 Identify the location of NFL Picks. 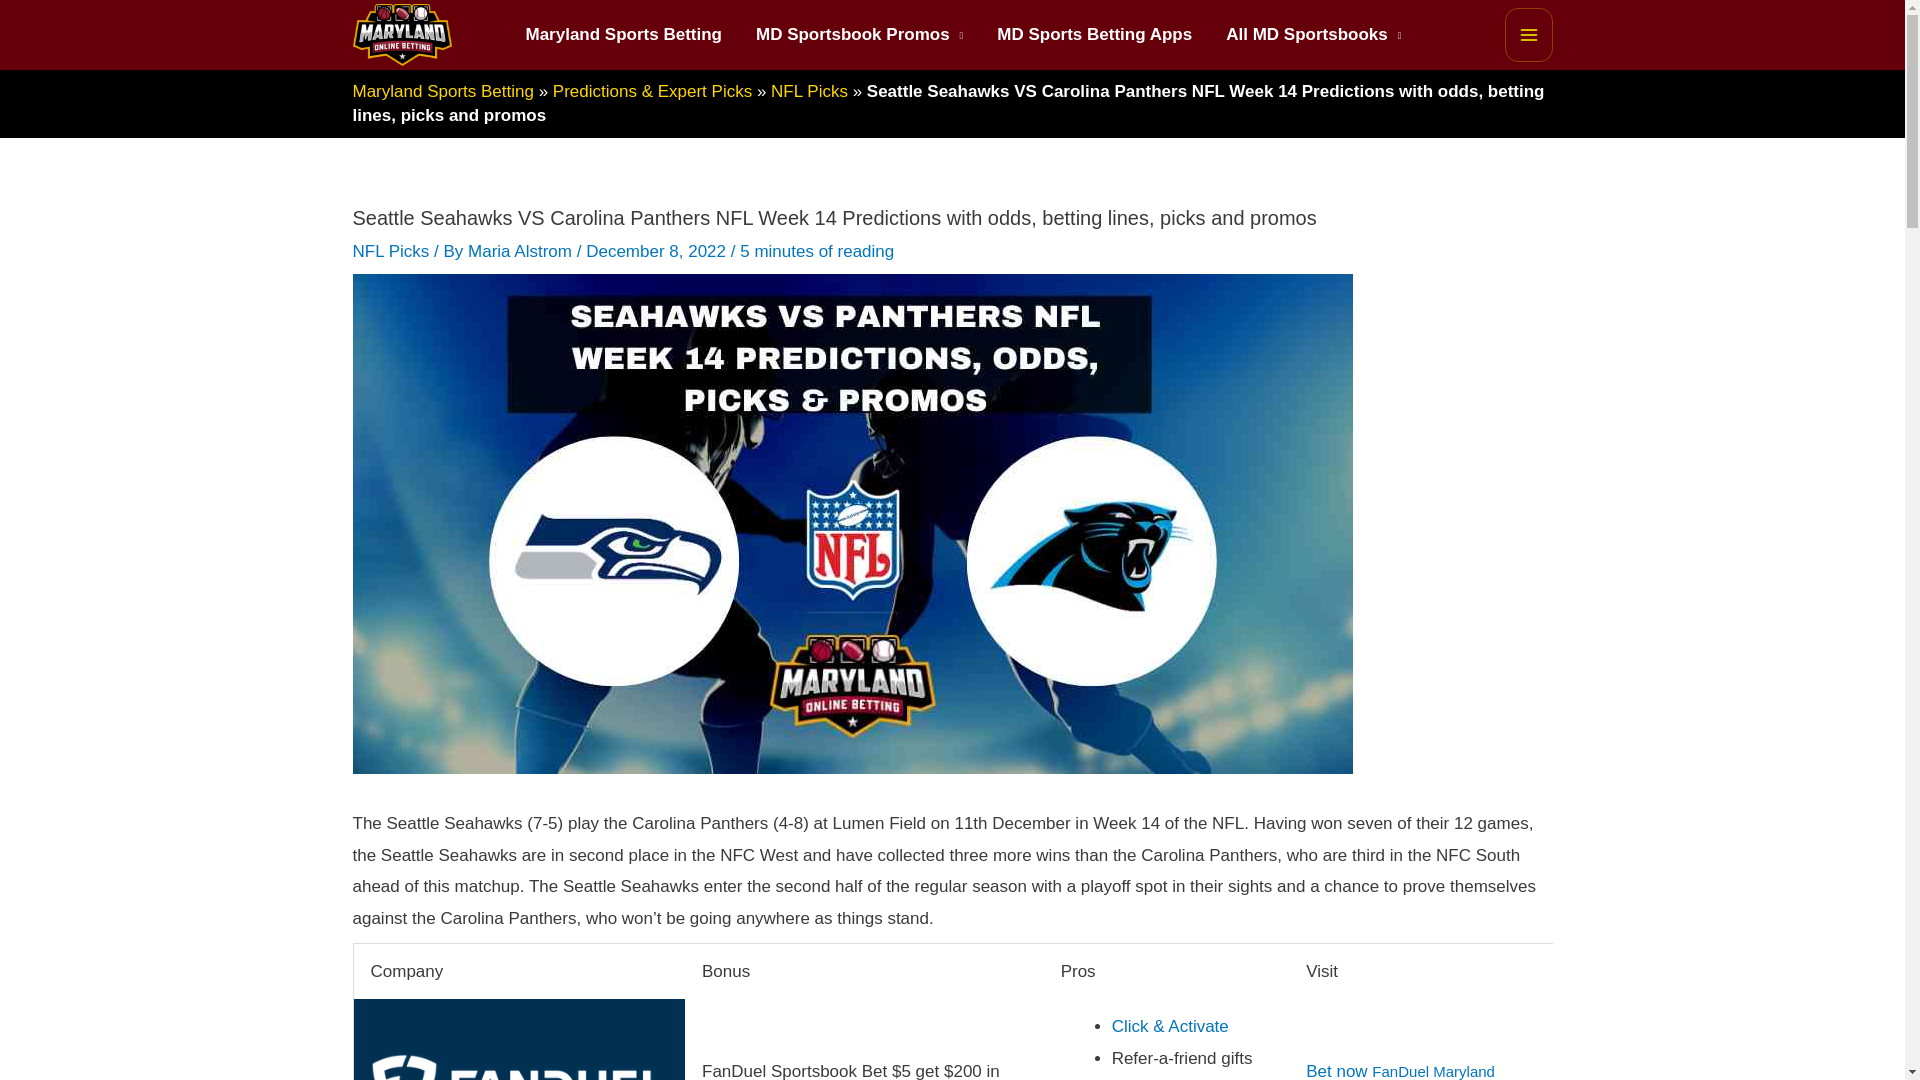
(390, 251).